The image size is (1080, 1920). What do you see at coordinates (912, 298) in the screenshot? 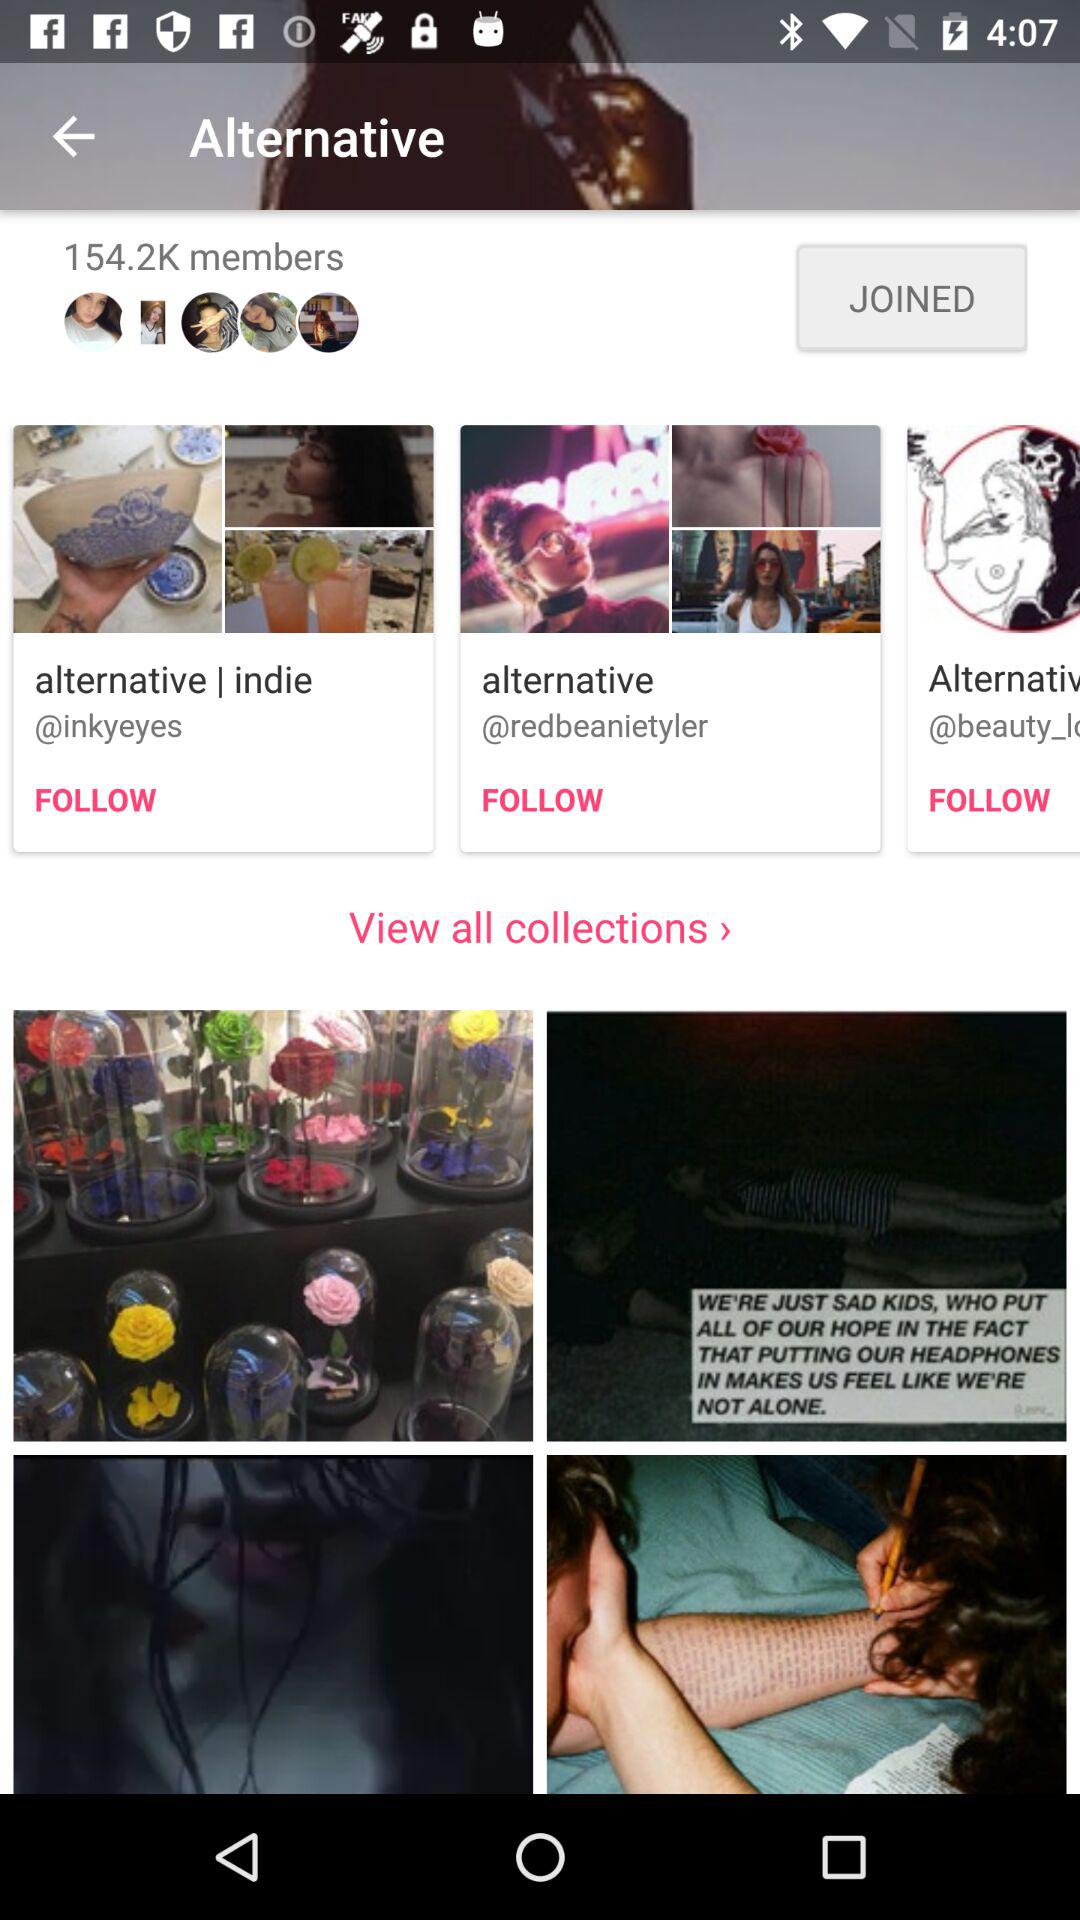
I see `swipe to the joined icon` at bounding box center [912, 298].